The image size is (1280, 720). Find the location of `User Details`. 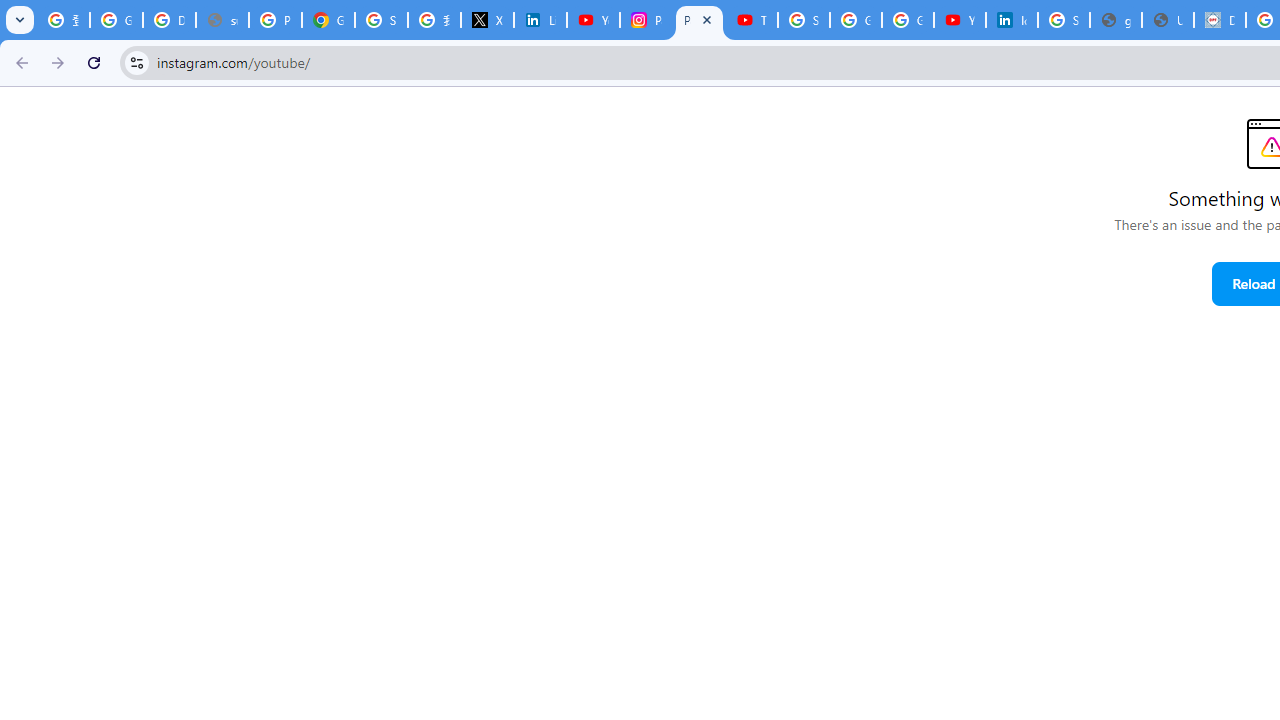

User Details is located at coordinates (1168, 20).